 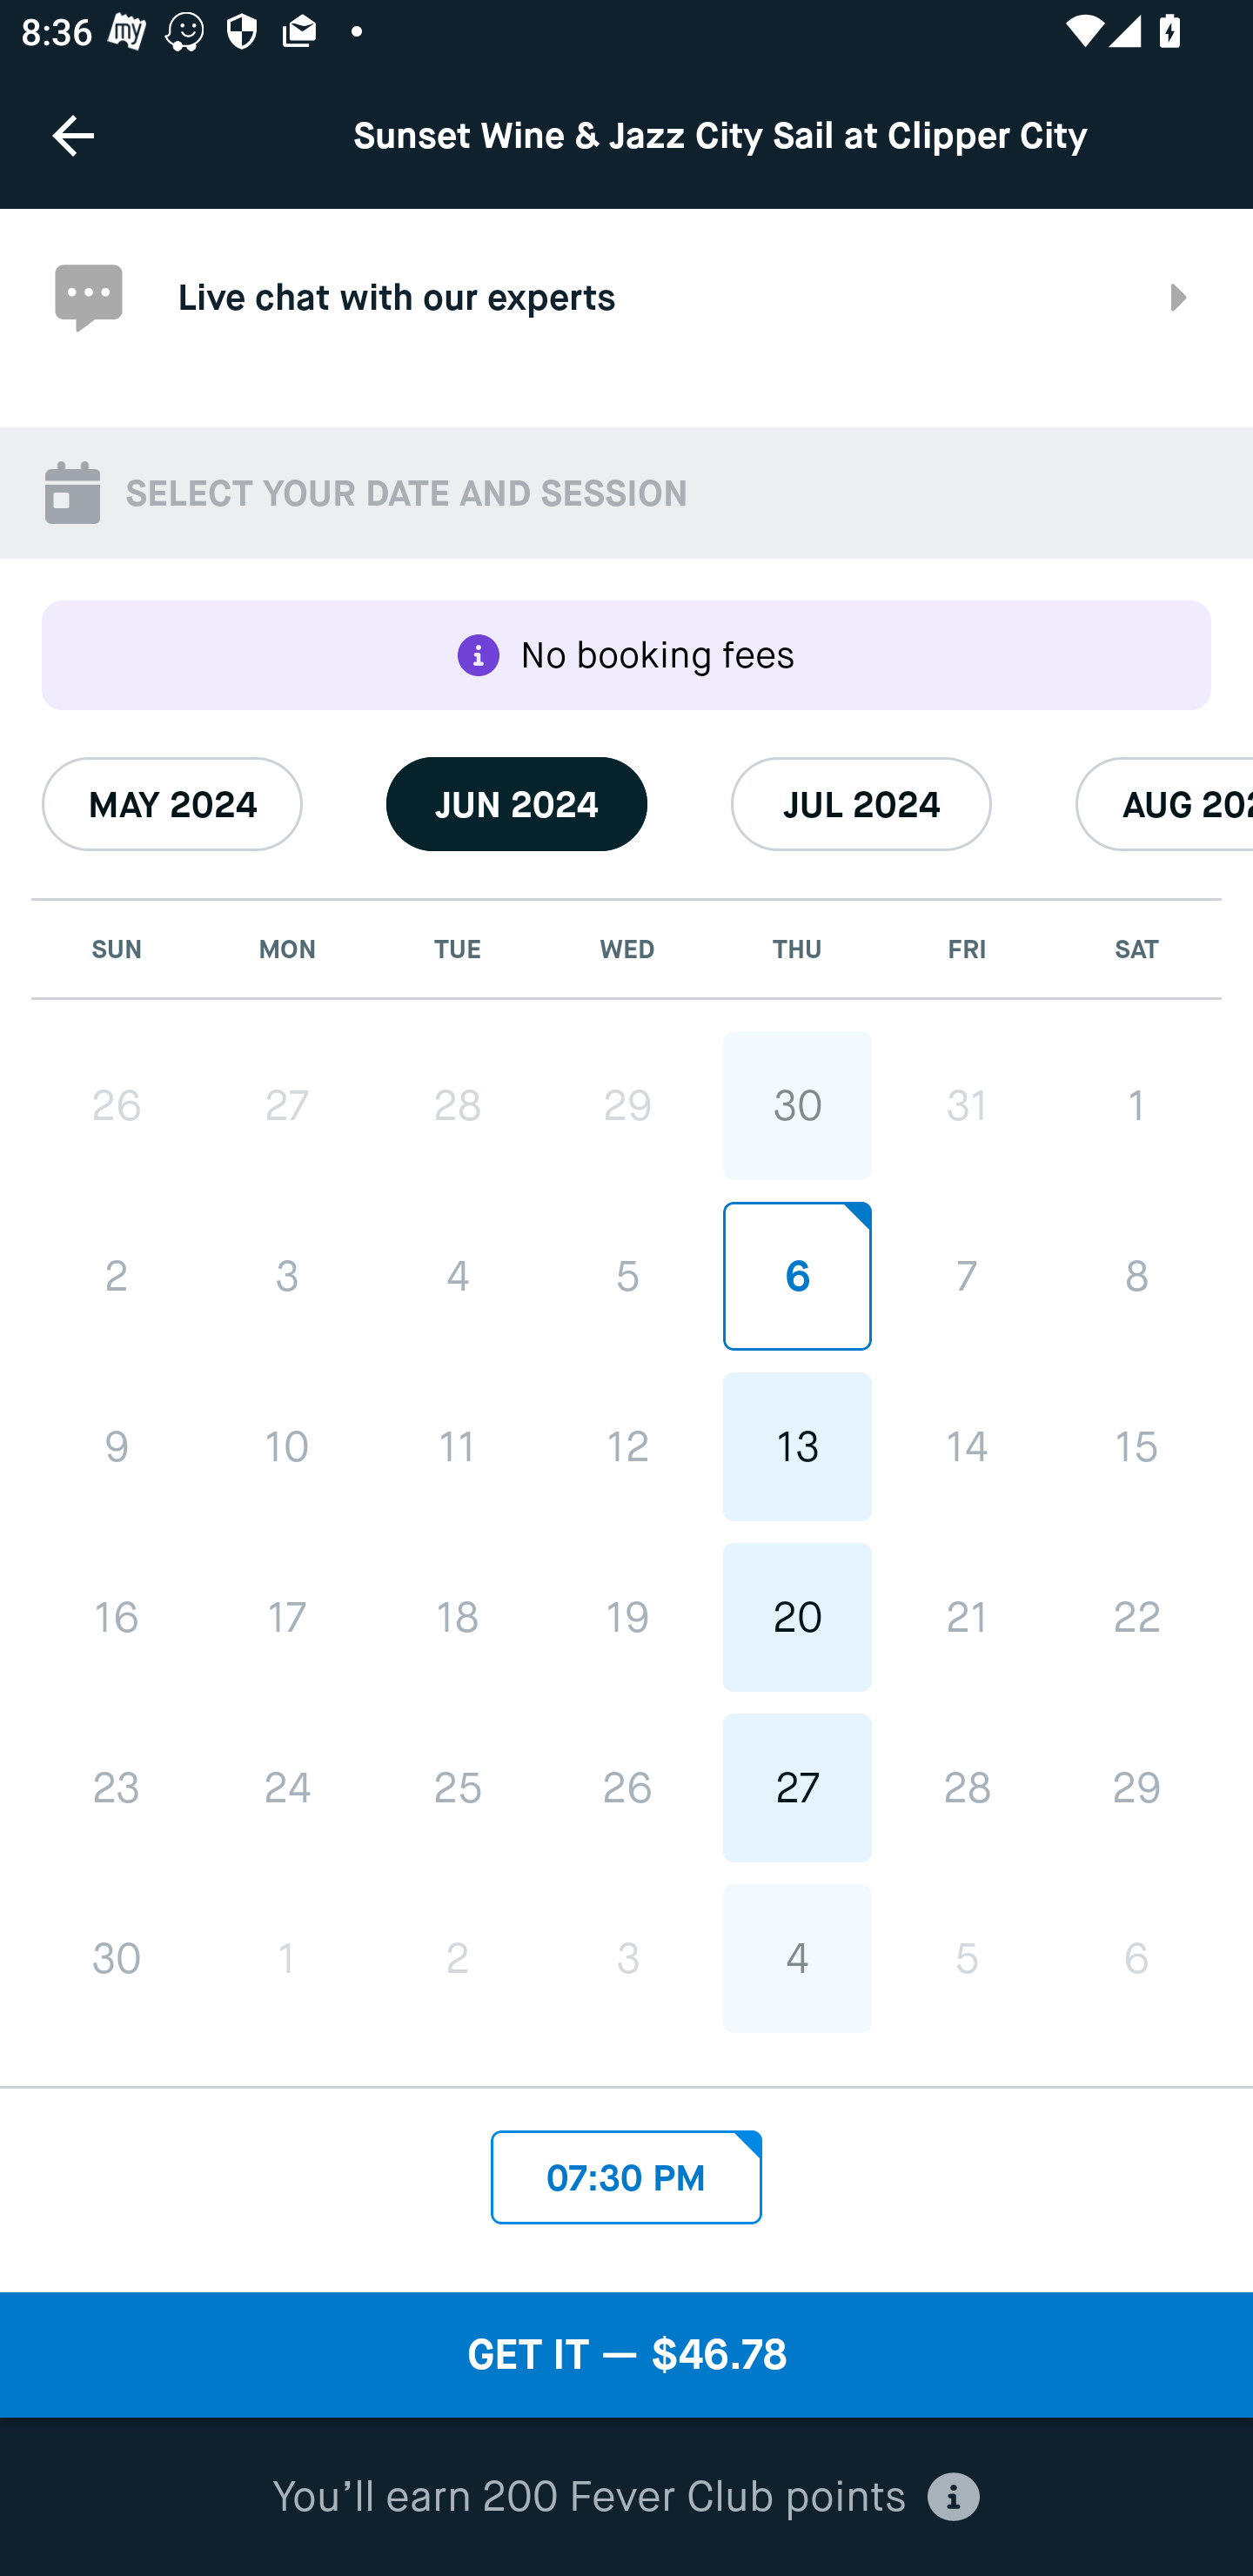 What do you see at coordinates (458, 1278) in the screenshot?
I see `4` at bounding box center [458, 1278].